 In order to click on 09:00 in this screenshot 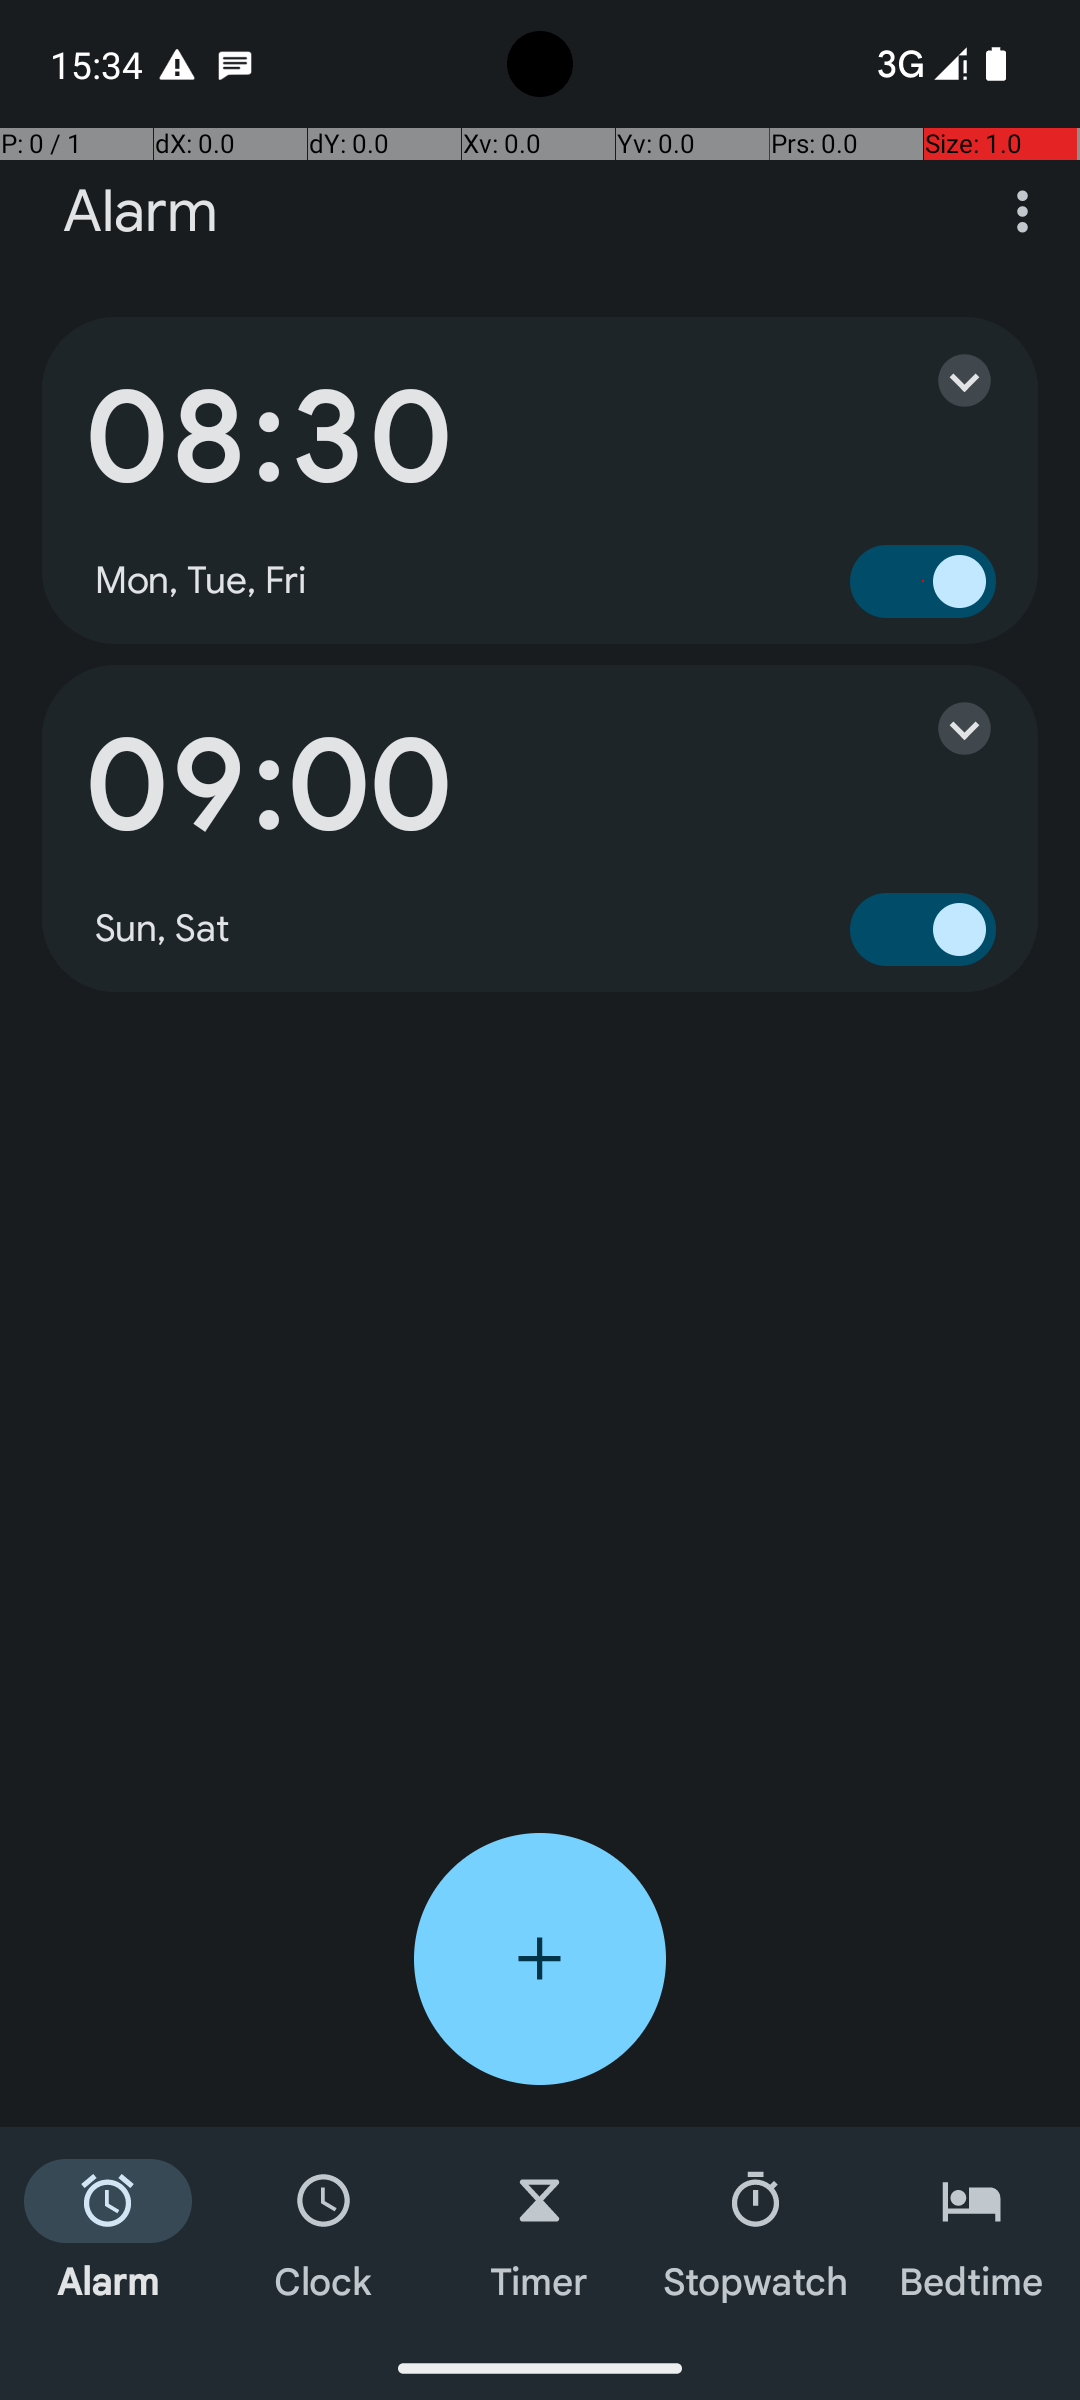, I will do `click(267, 786)`.